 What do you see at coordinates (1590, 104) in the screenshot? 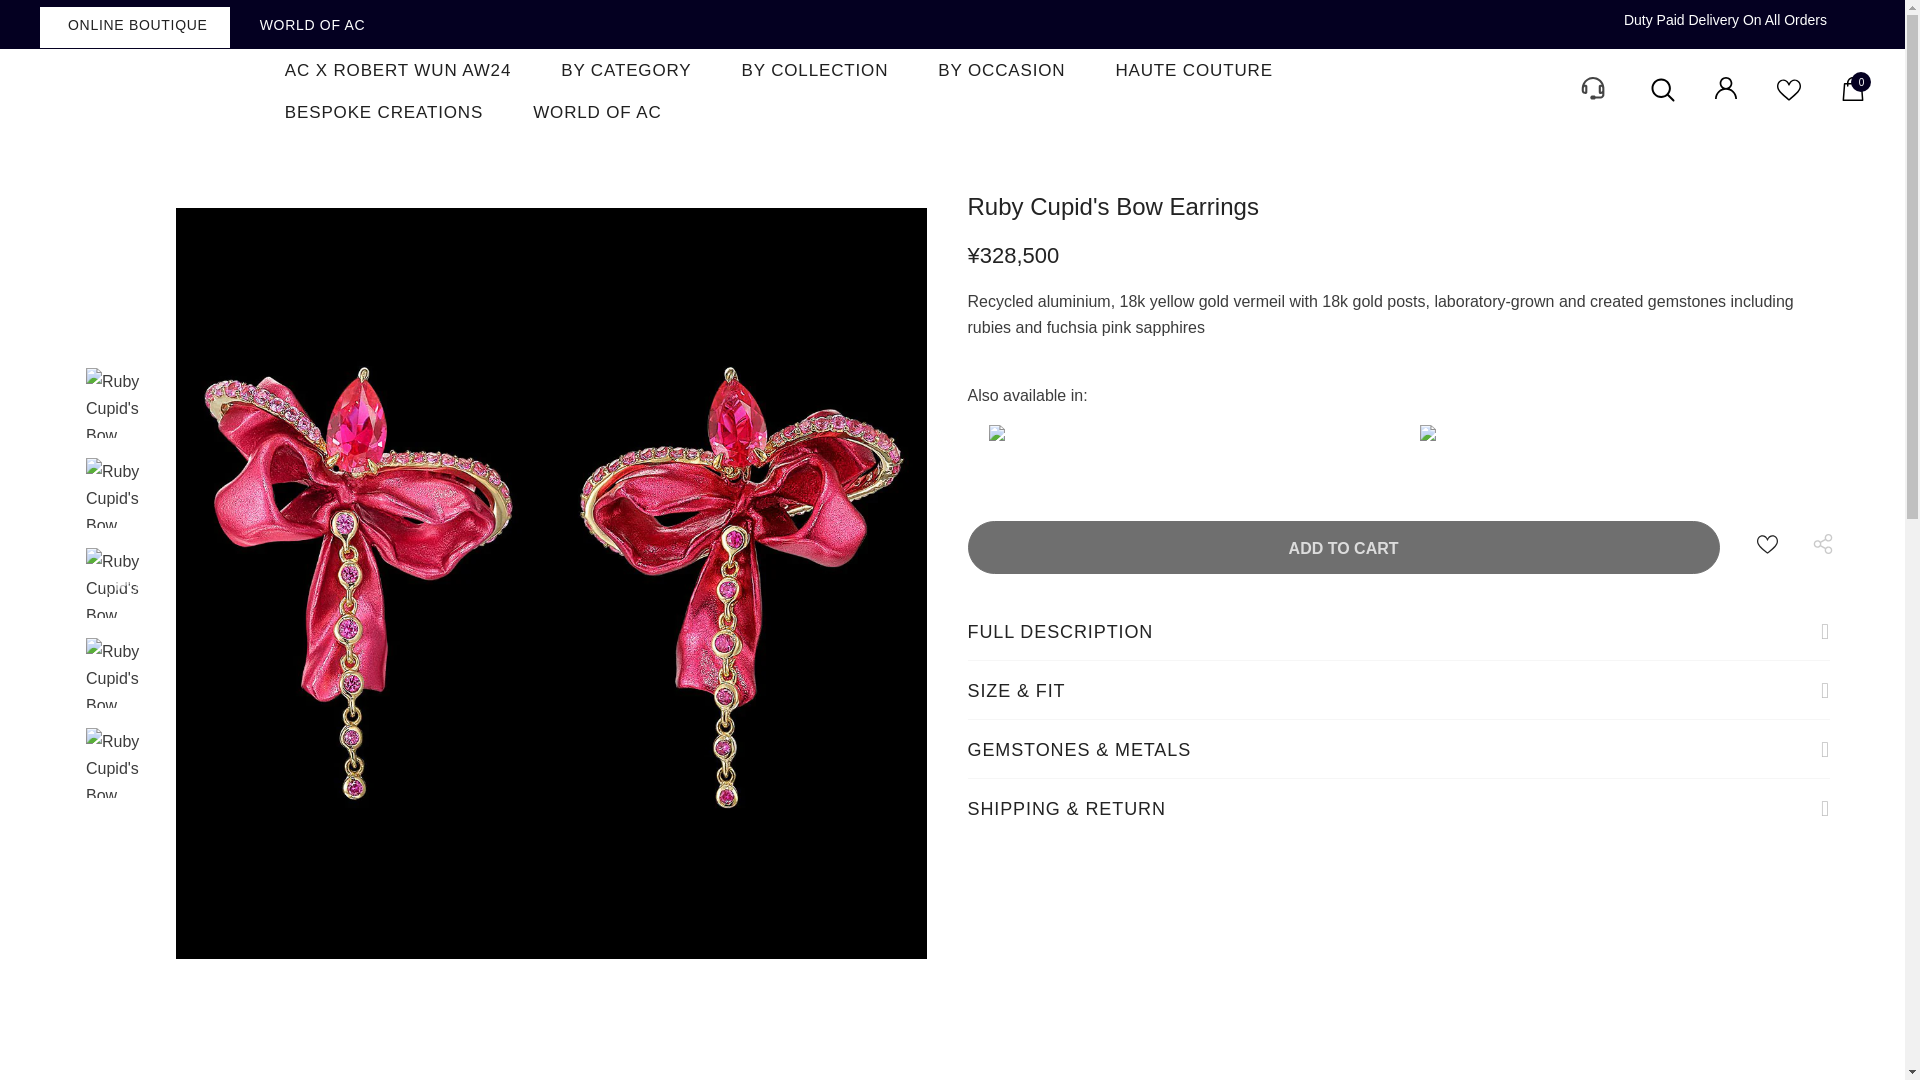
I see `Contact Us` at bounding box center [1590, 104].